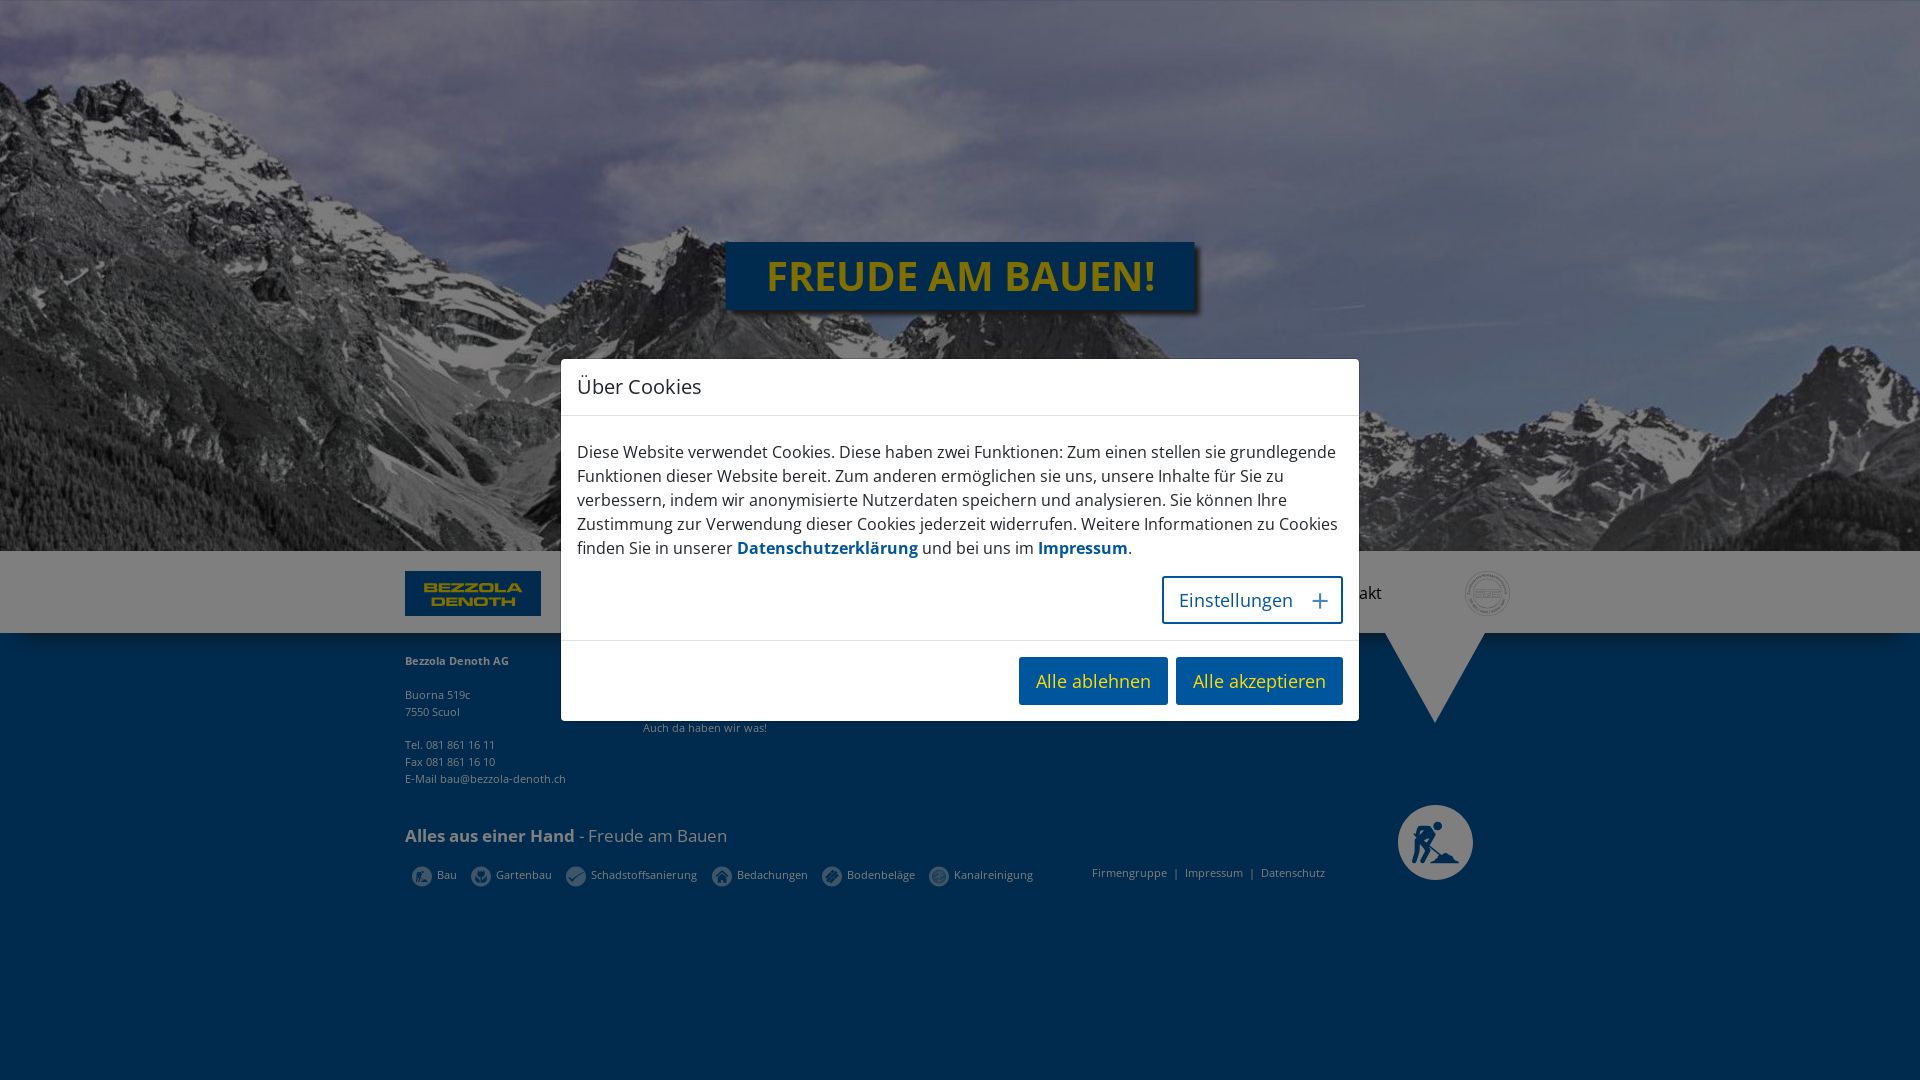 The height and width of the screenshot is (1080, 1920). What do you see at coordinates (1293, 872) in the screenshot?
I see `Datenschutz` at bounding box center [1293, 872].